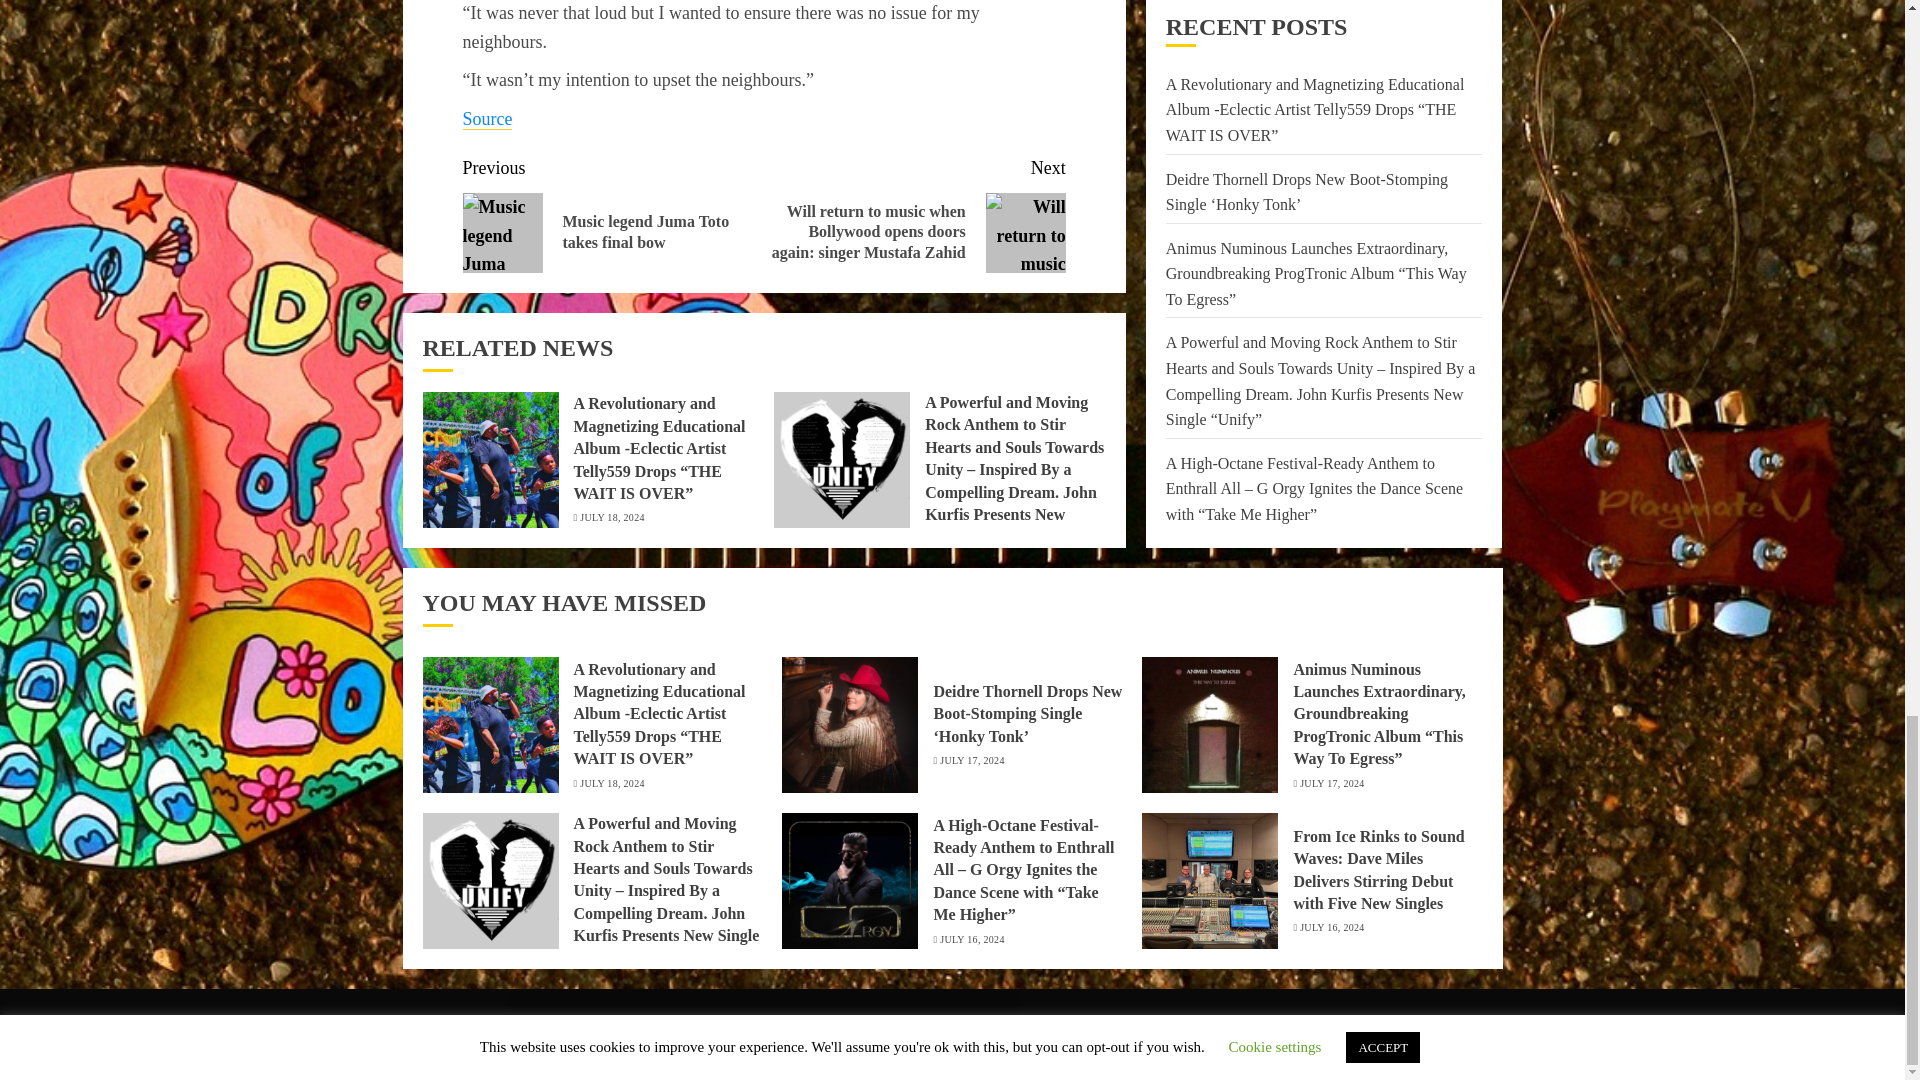 The width and height of the screenshot is (1920, 1080). Describe the element at coordinates (487, 119) in the screenshot. I see `Source` at that location.